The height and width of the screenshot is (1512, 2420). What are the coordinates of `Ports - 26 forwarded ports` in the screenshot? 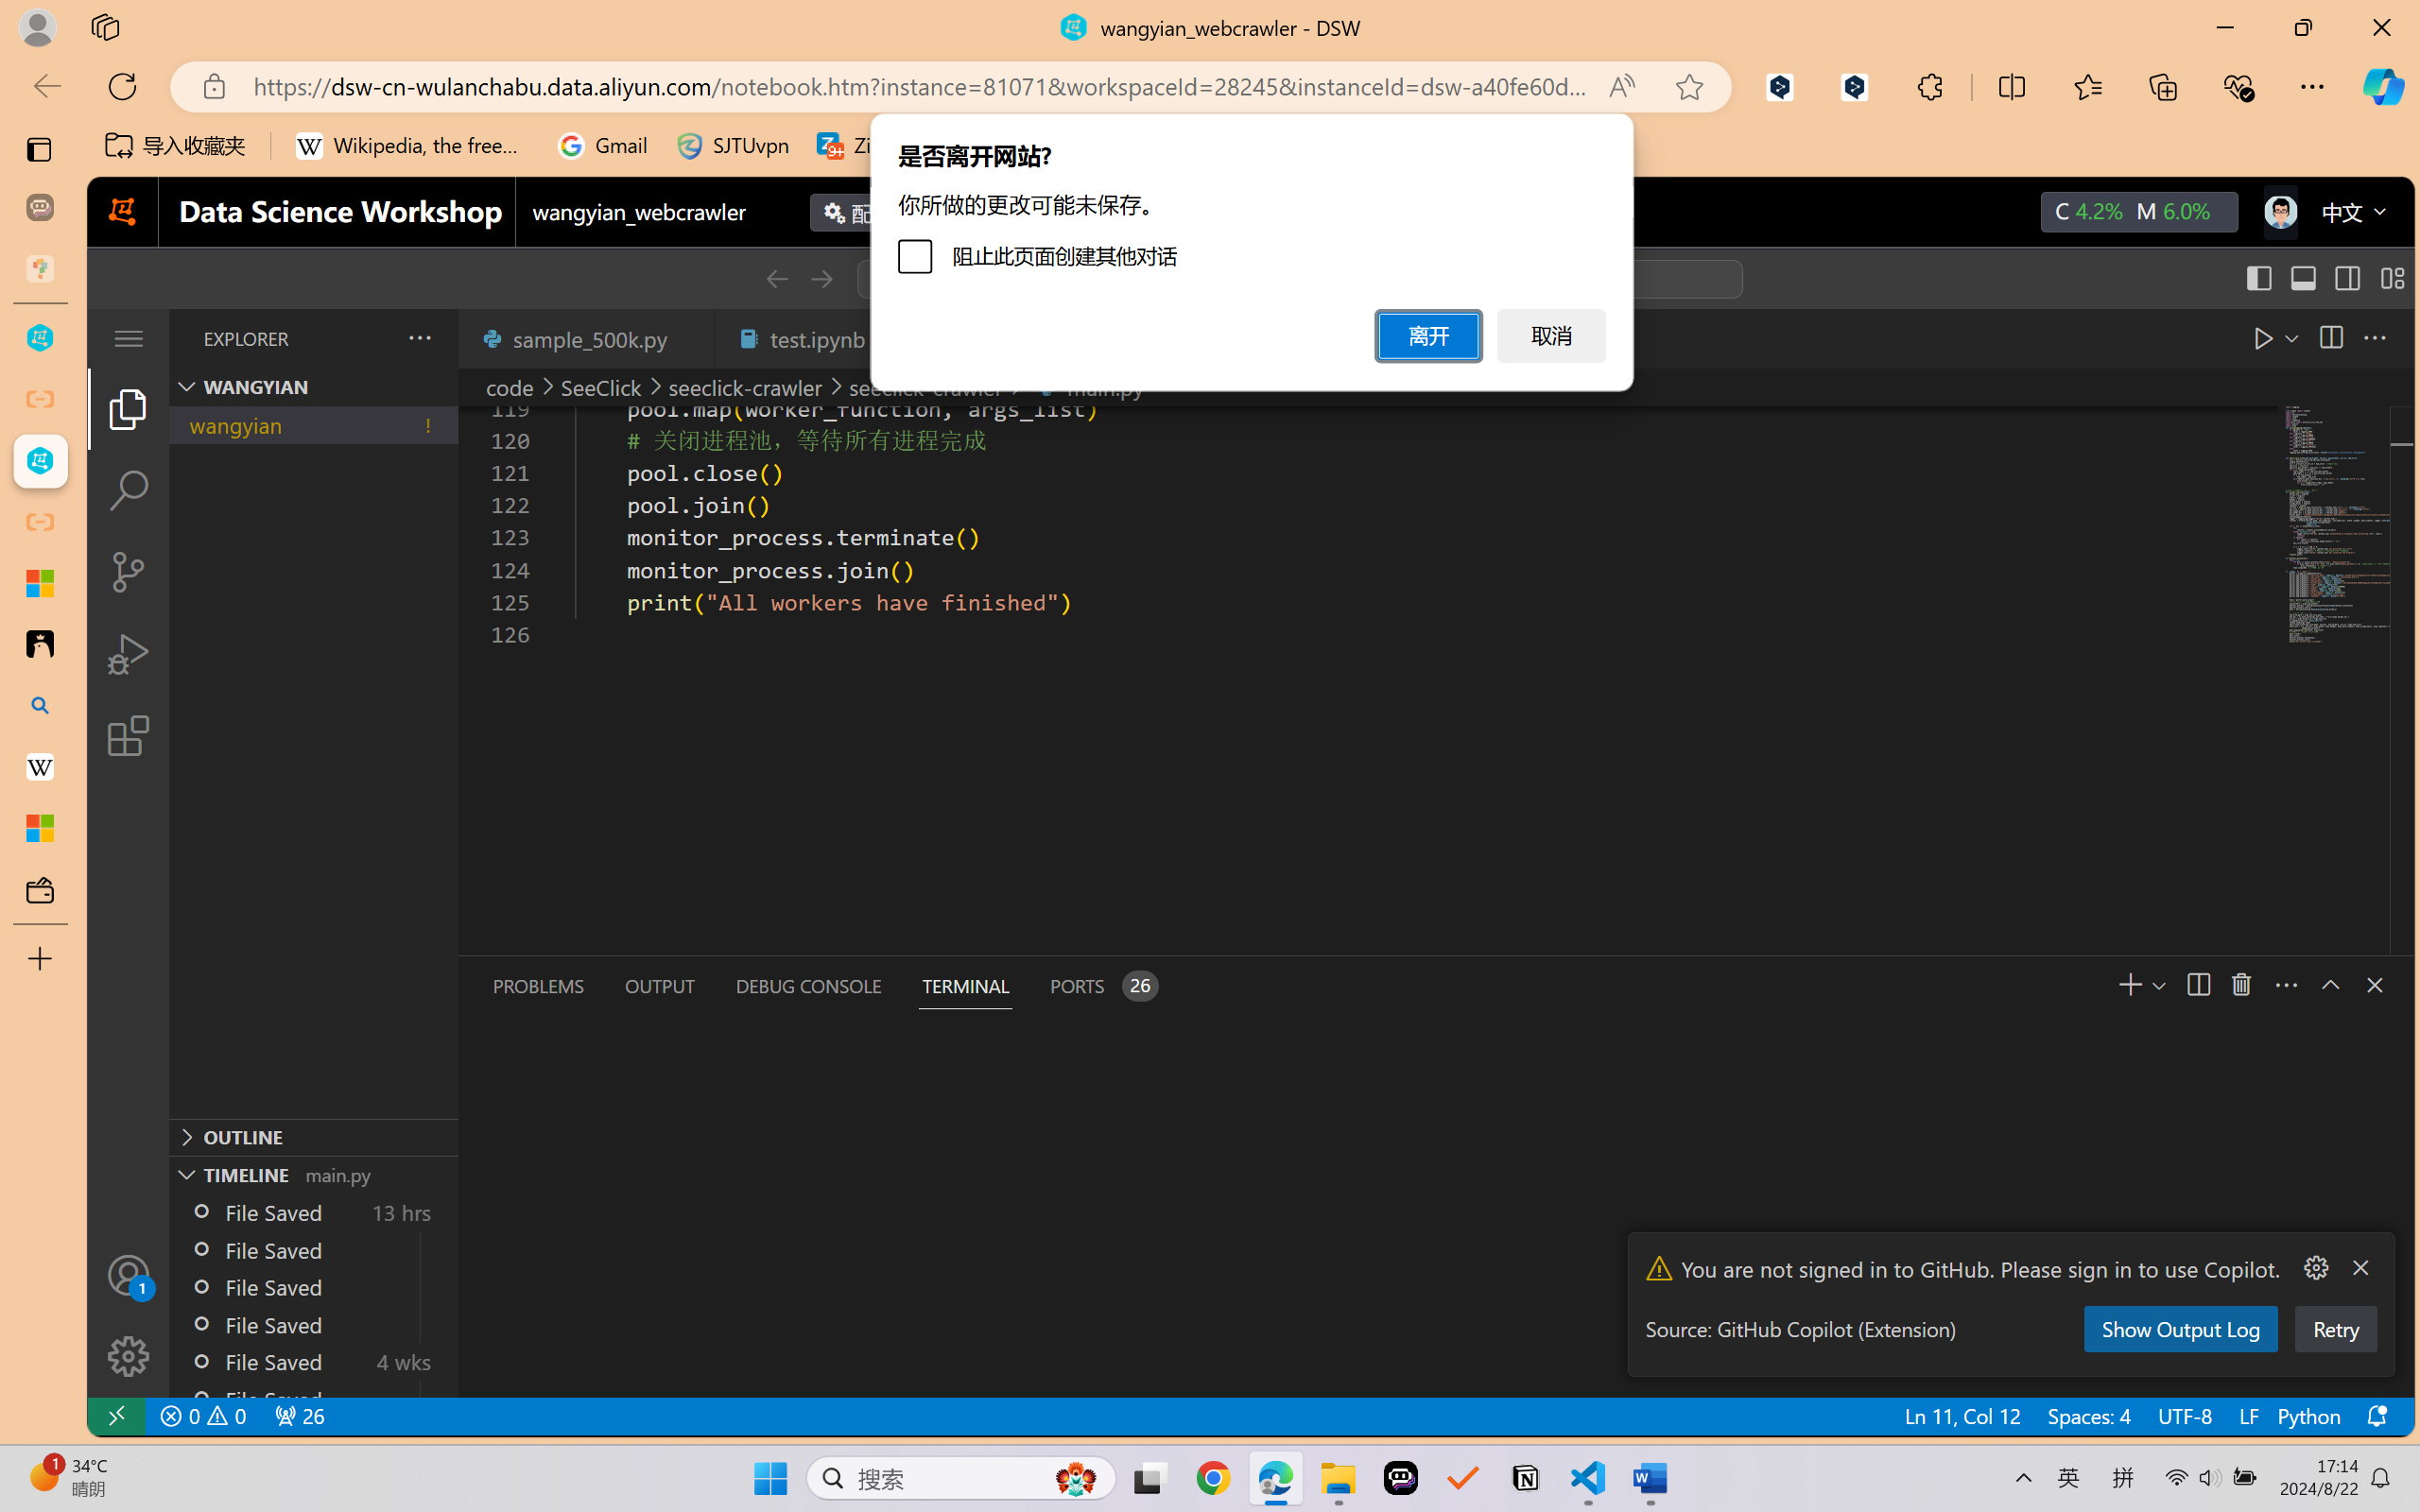 It's located at (1102, 986).